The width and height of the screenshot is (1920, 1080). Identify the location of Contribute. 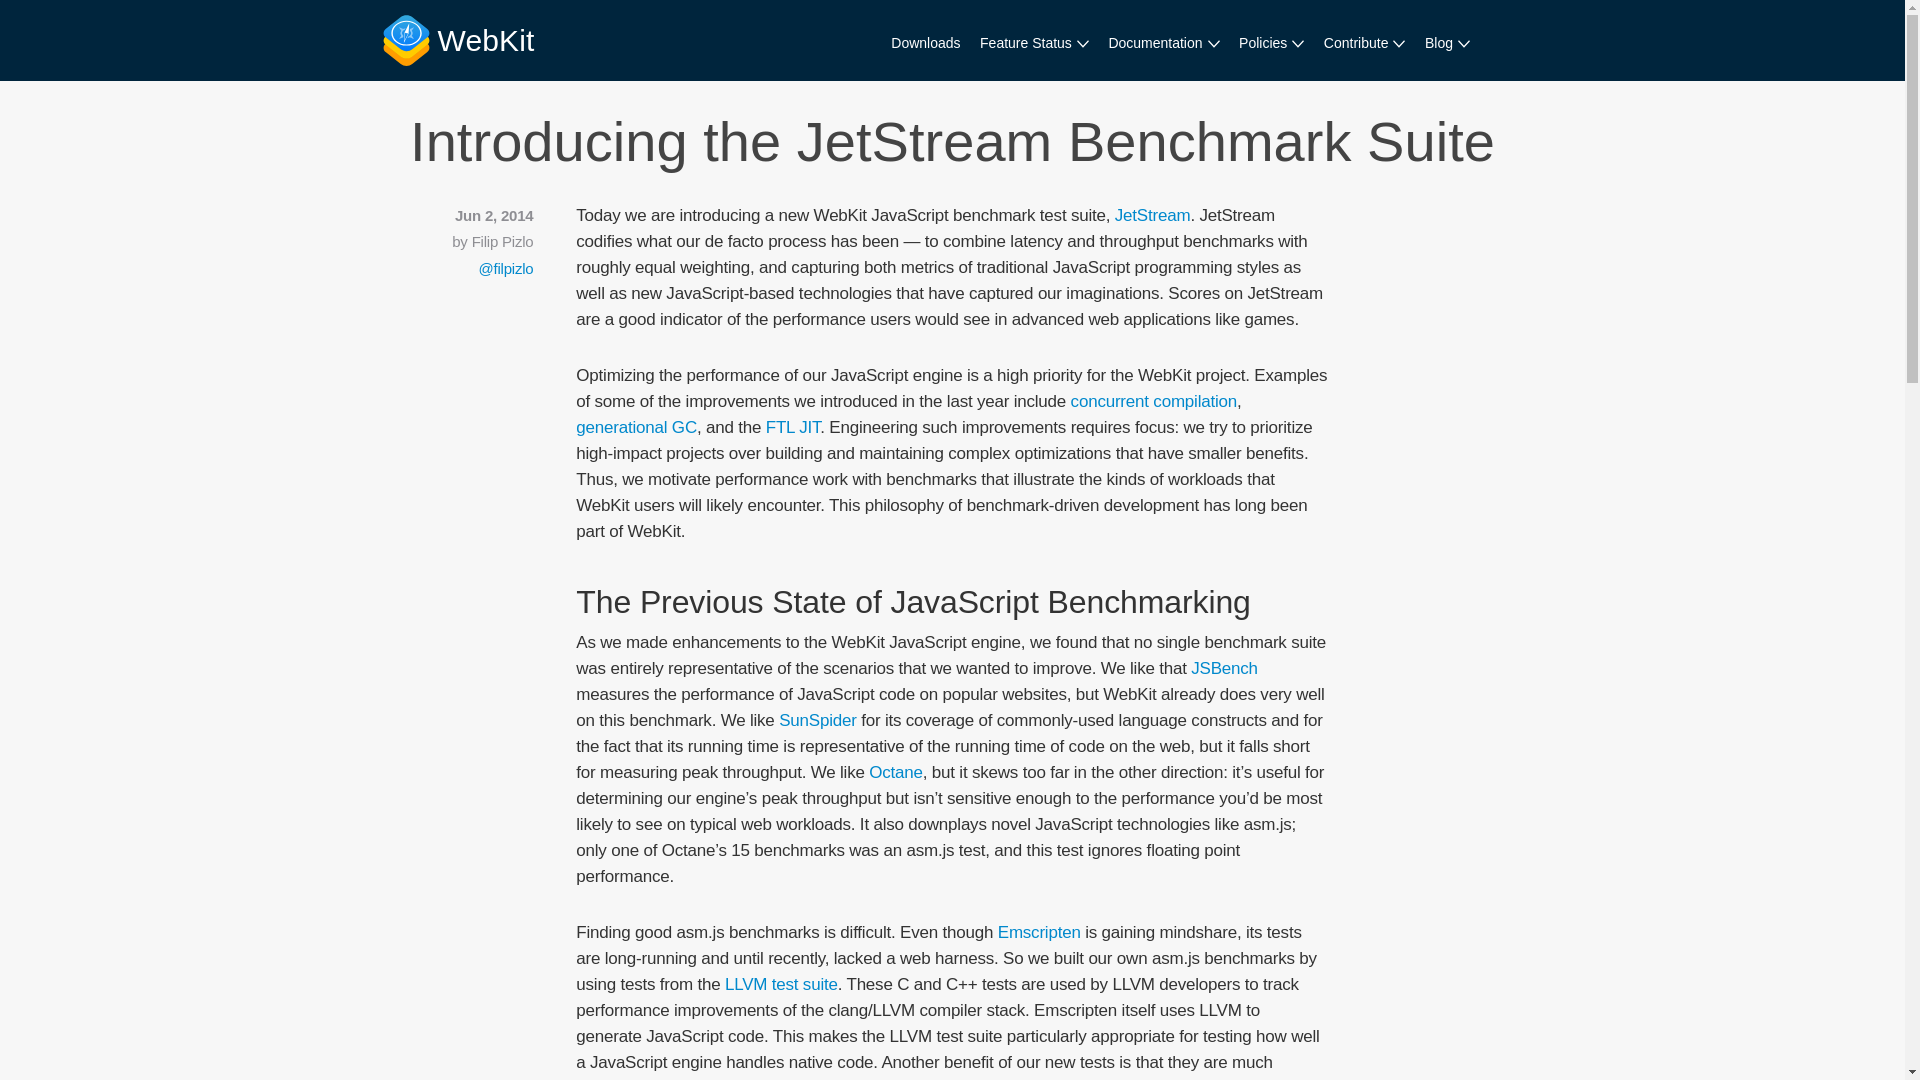
(1364, 44).